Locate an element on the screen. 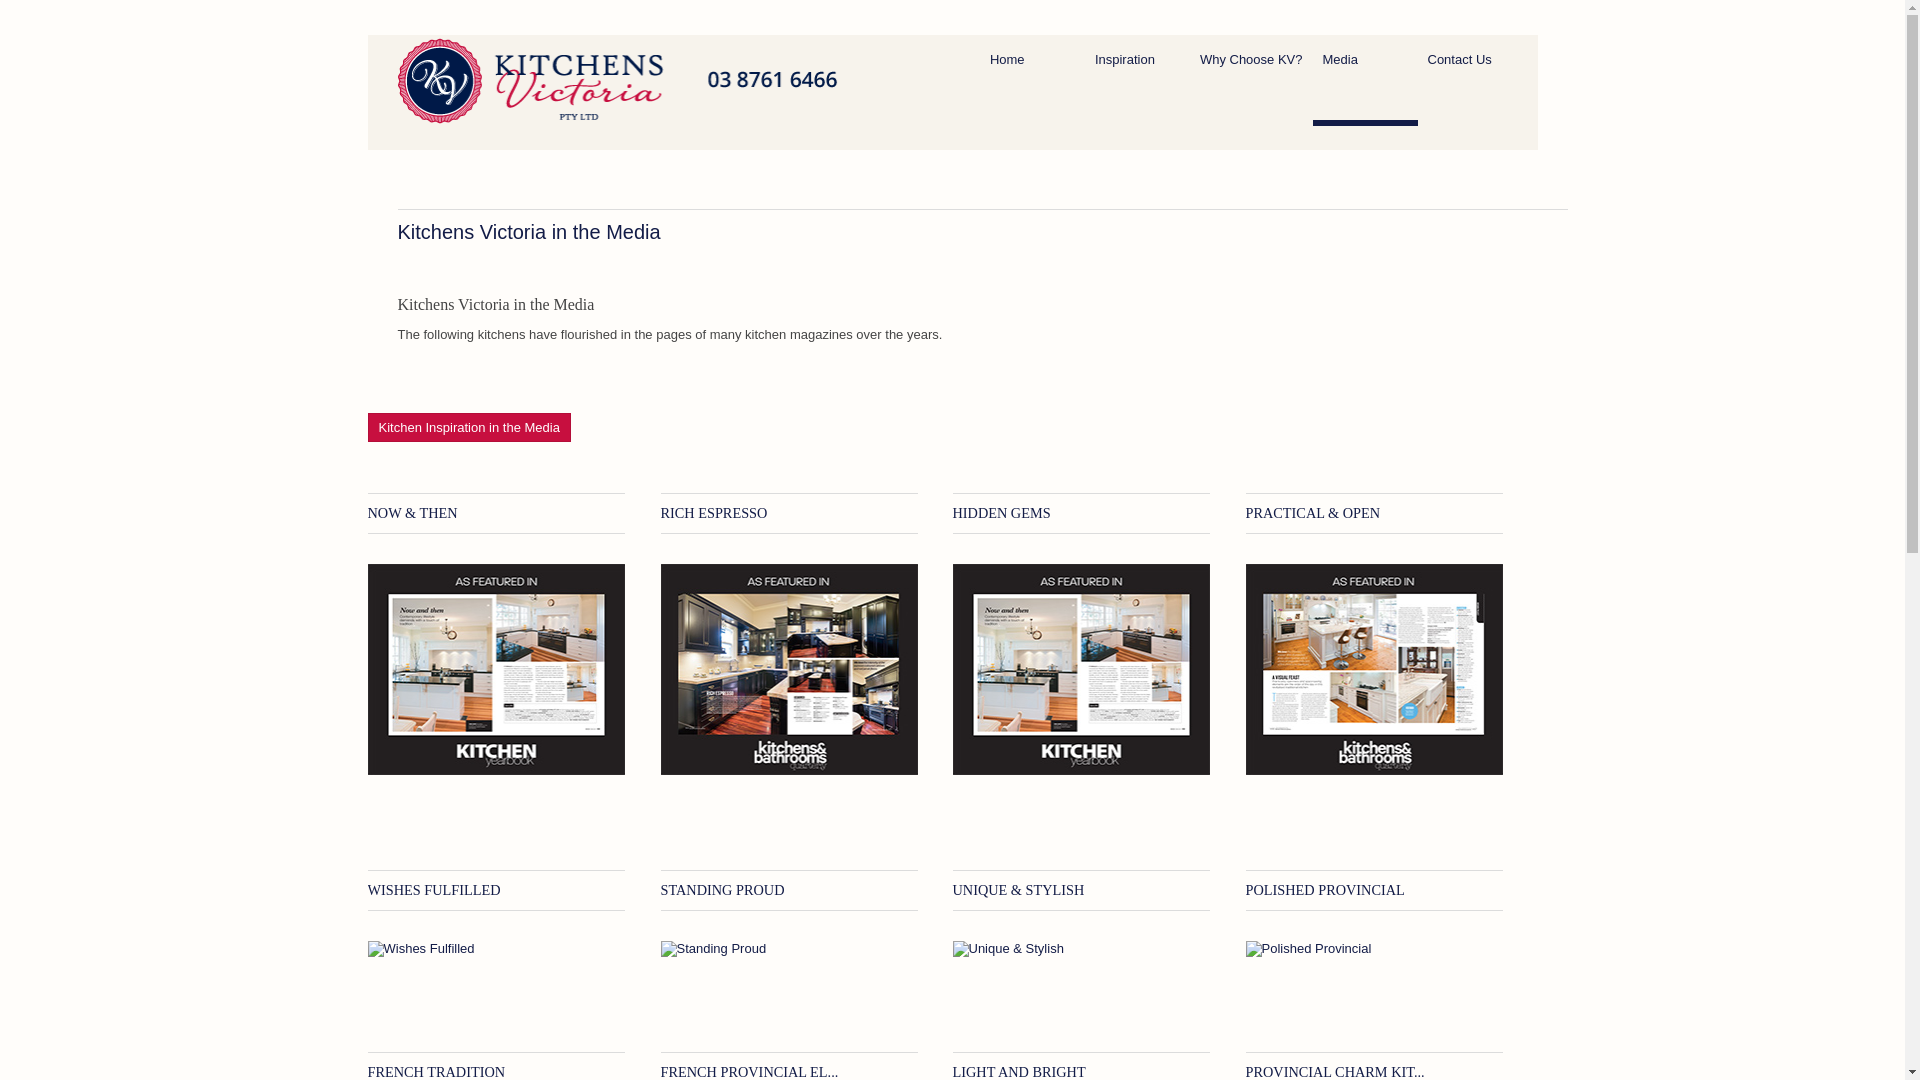  RICH ESPRESSO is located at coordinates (714, 513).